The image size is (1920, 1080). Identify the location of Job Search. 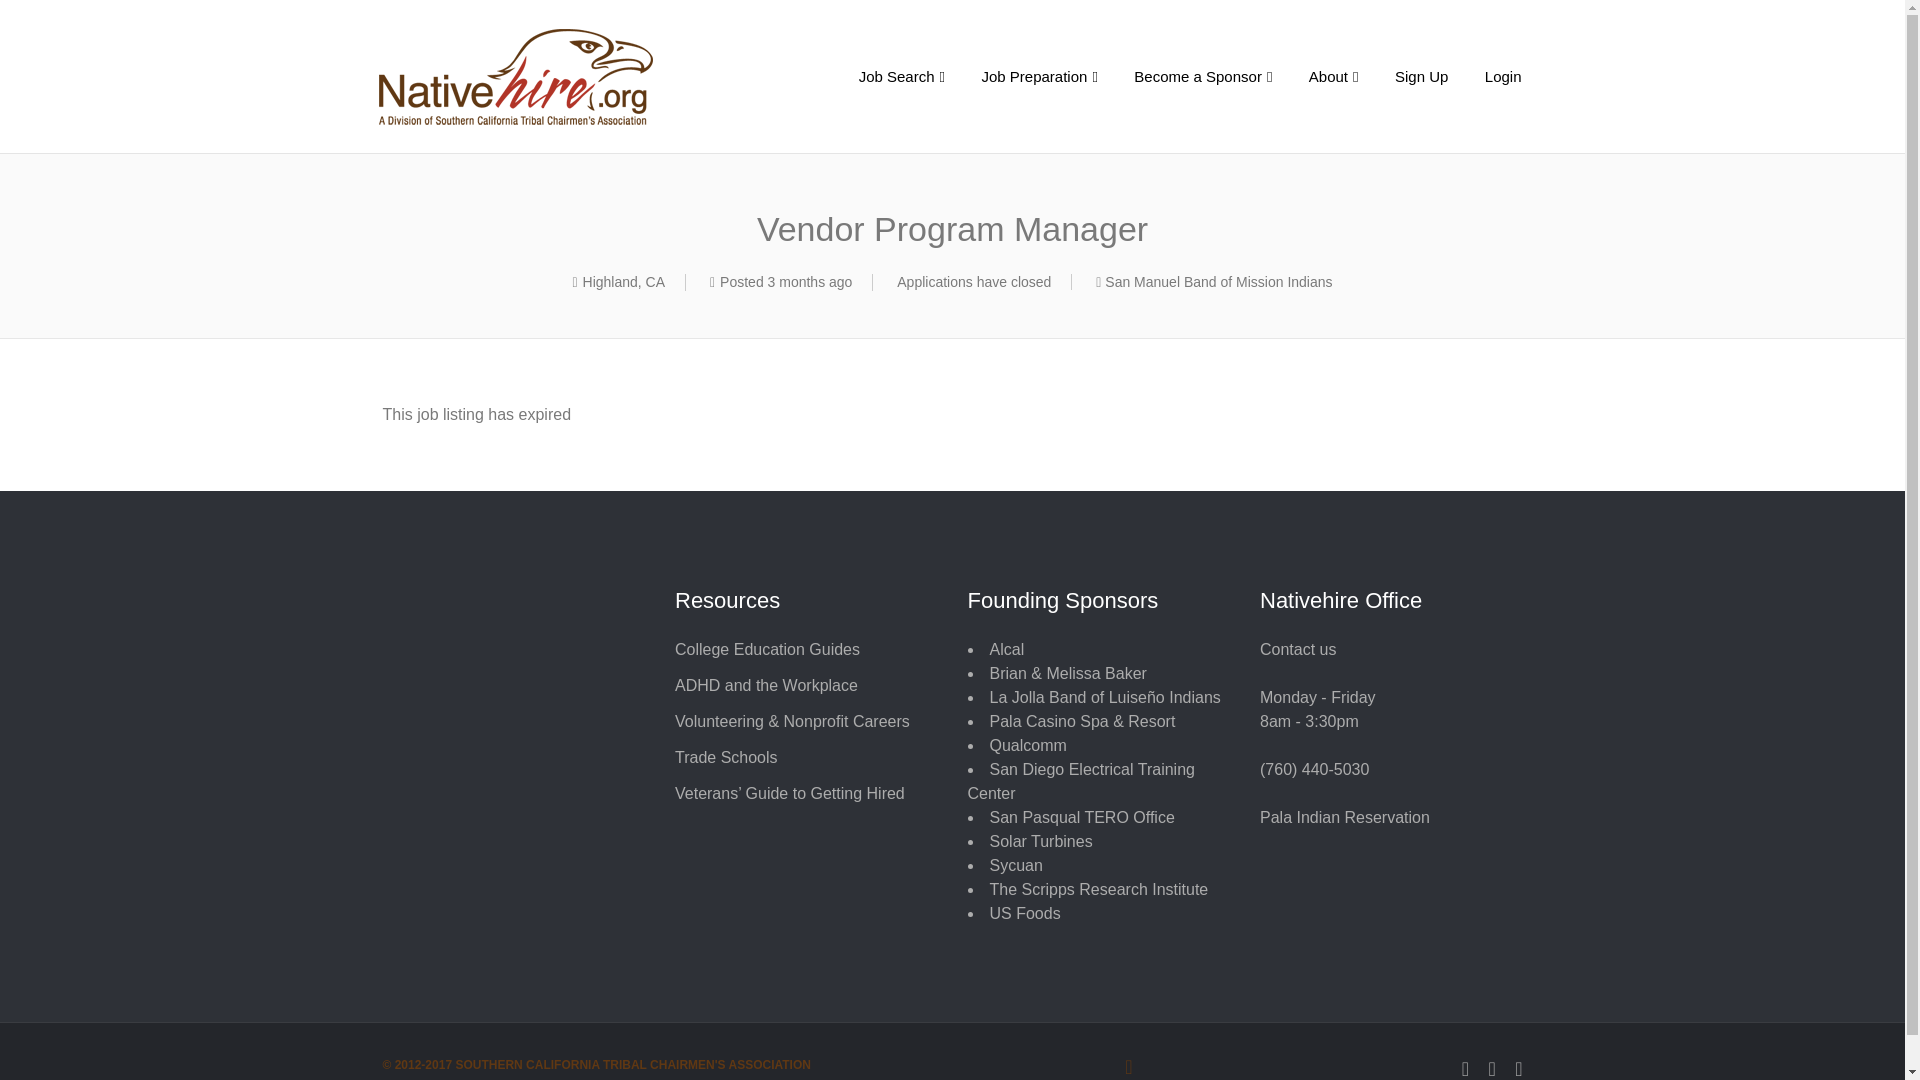
(902, 78).